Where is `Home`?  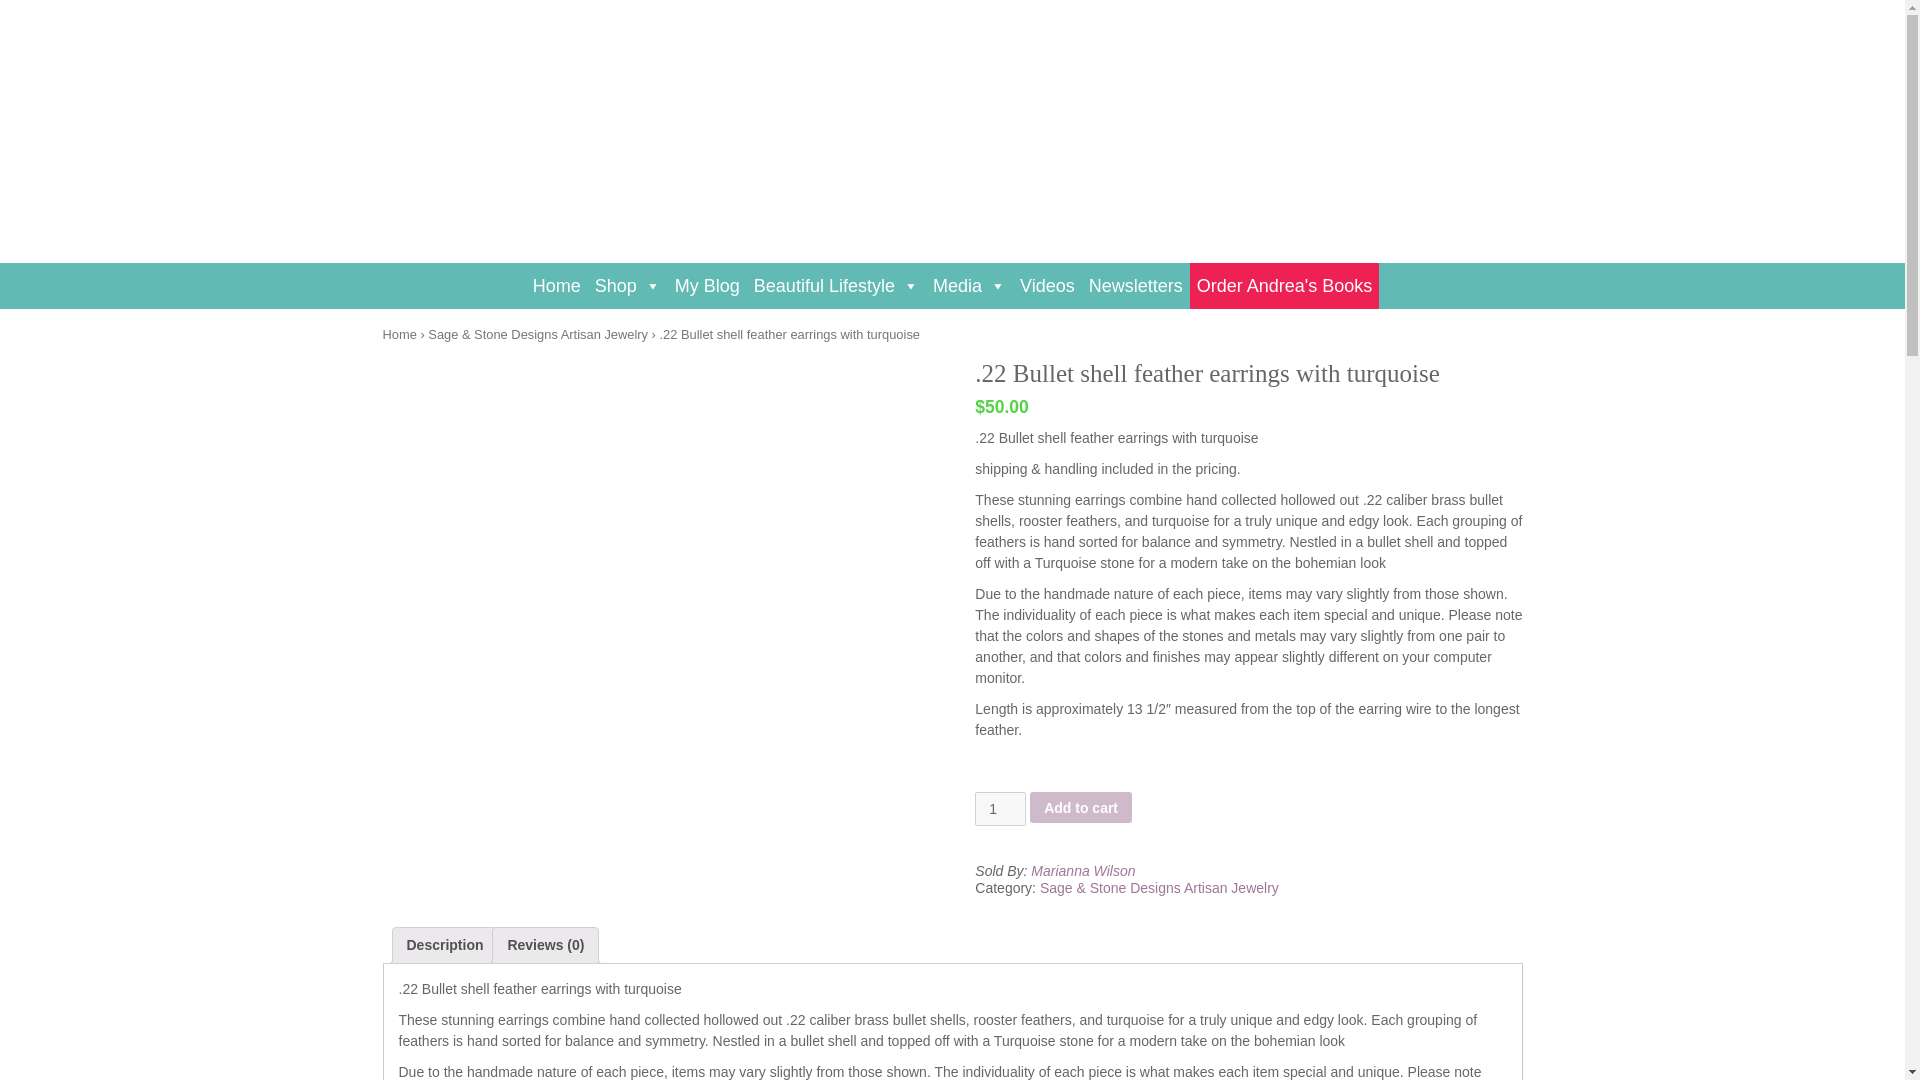
Home is located at coordinates (399, 334).